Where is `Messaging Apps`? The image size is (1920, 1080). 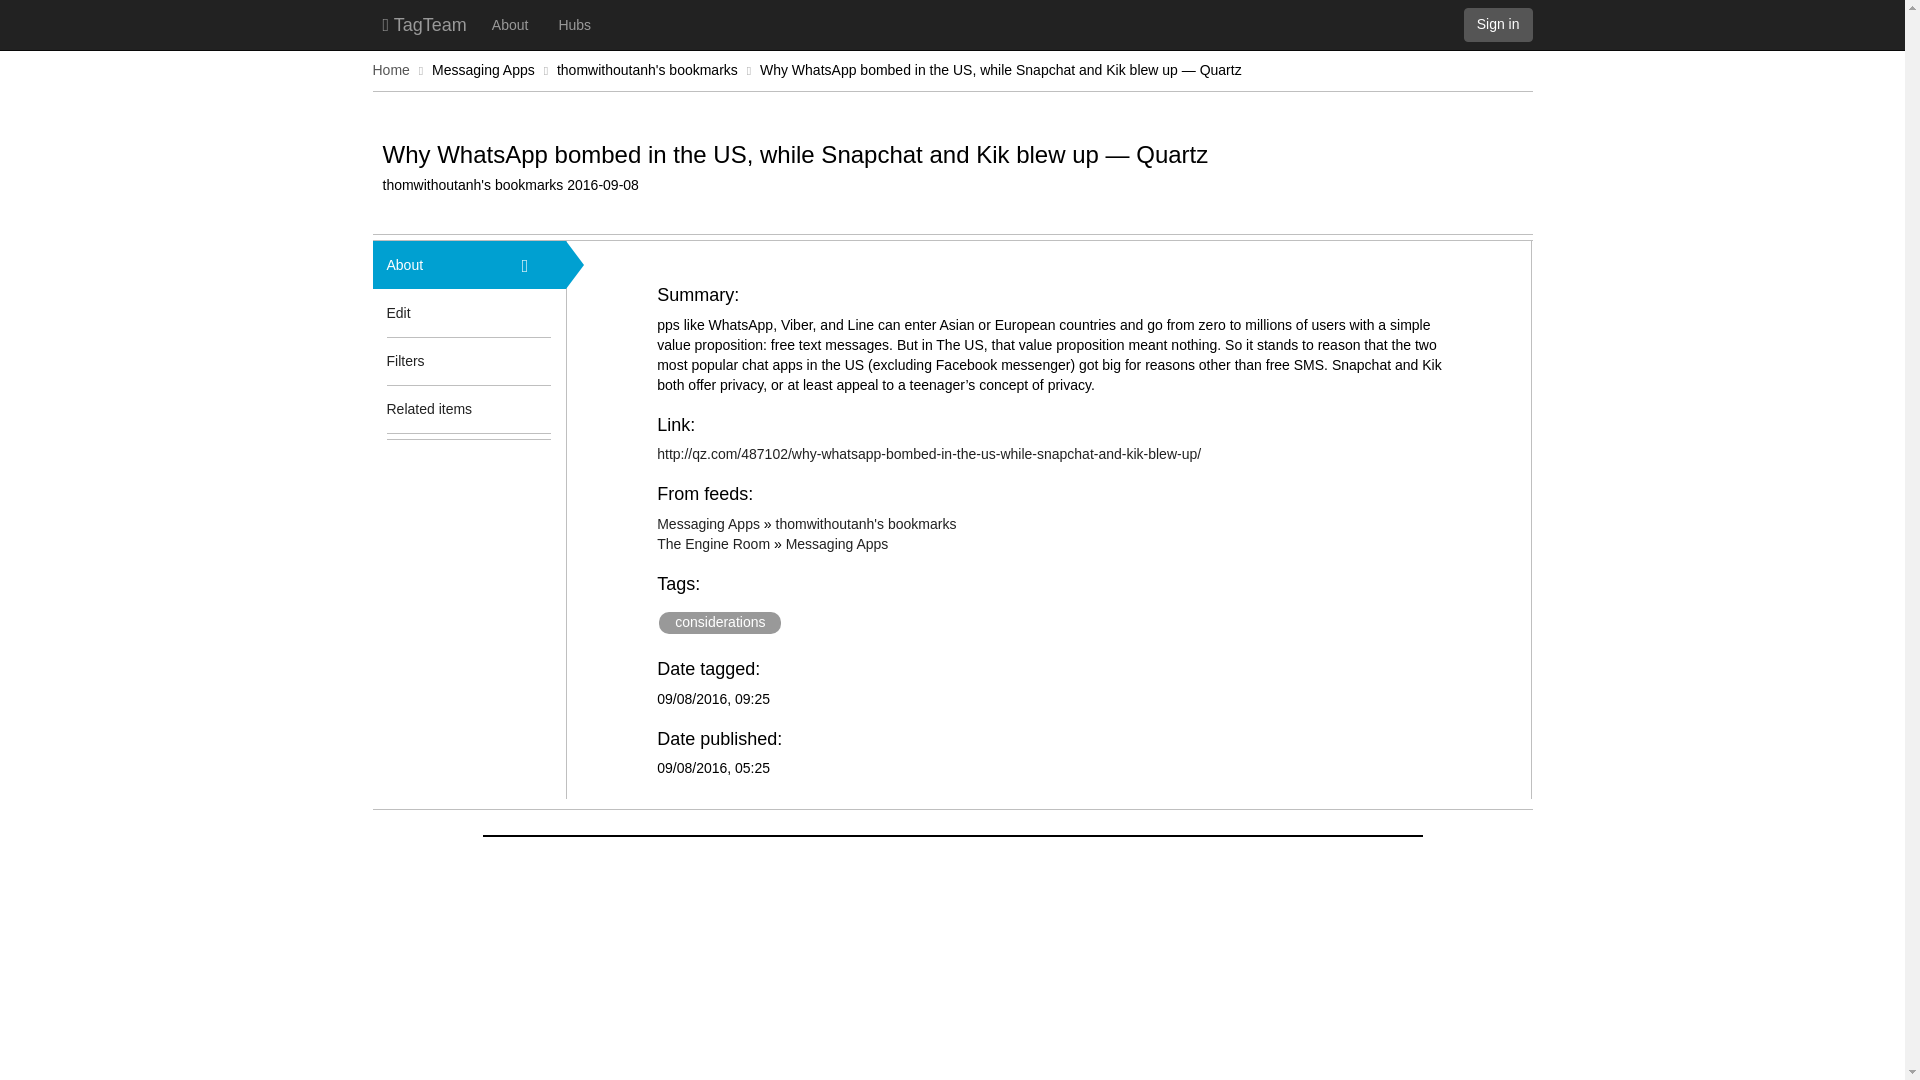
Messaging Apps is located at coordinates (836, 543).